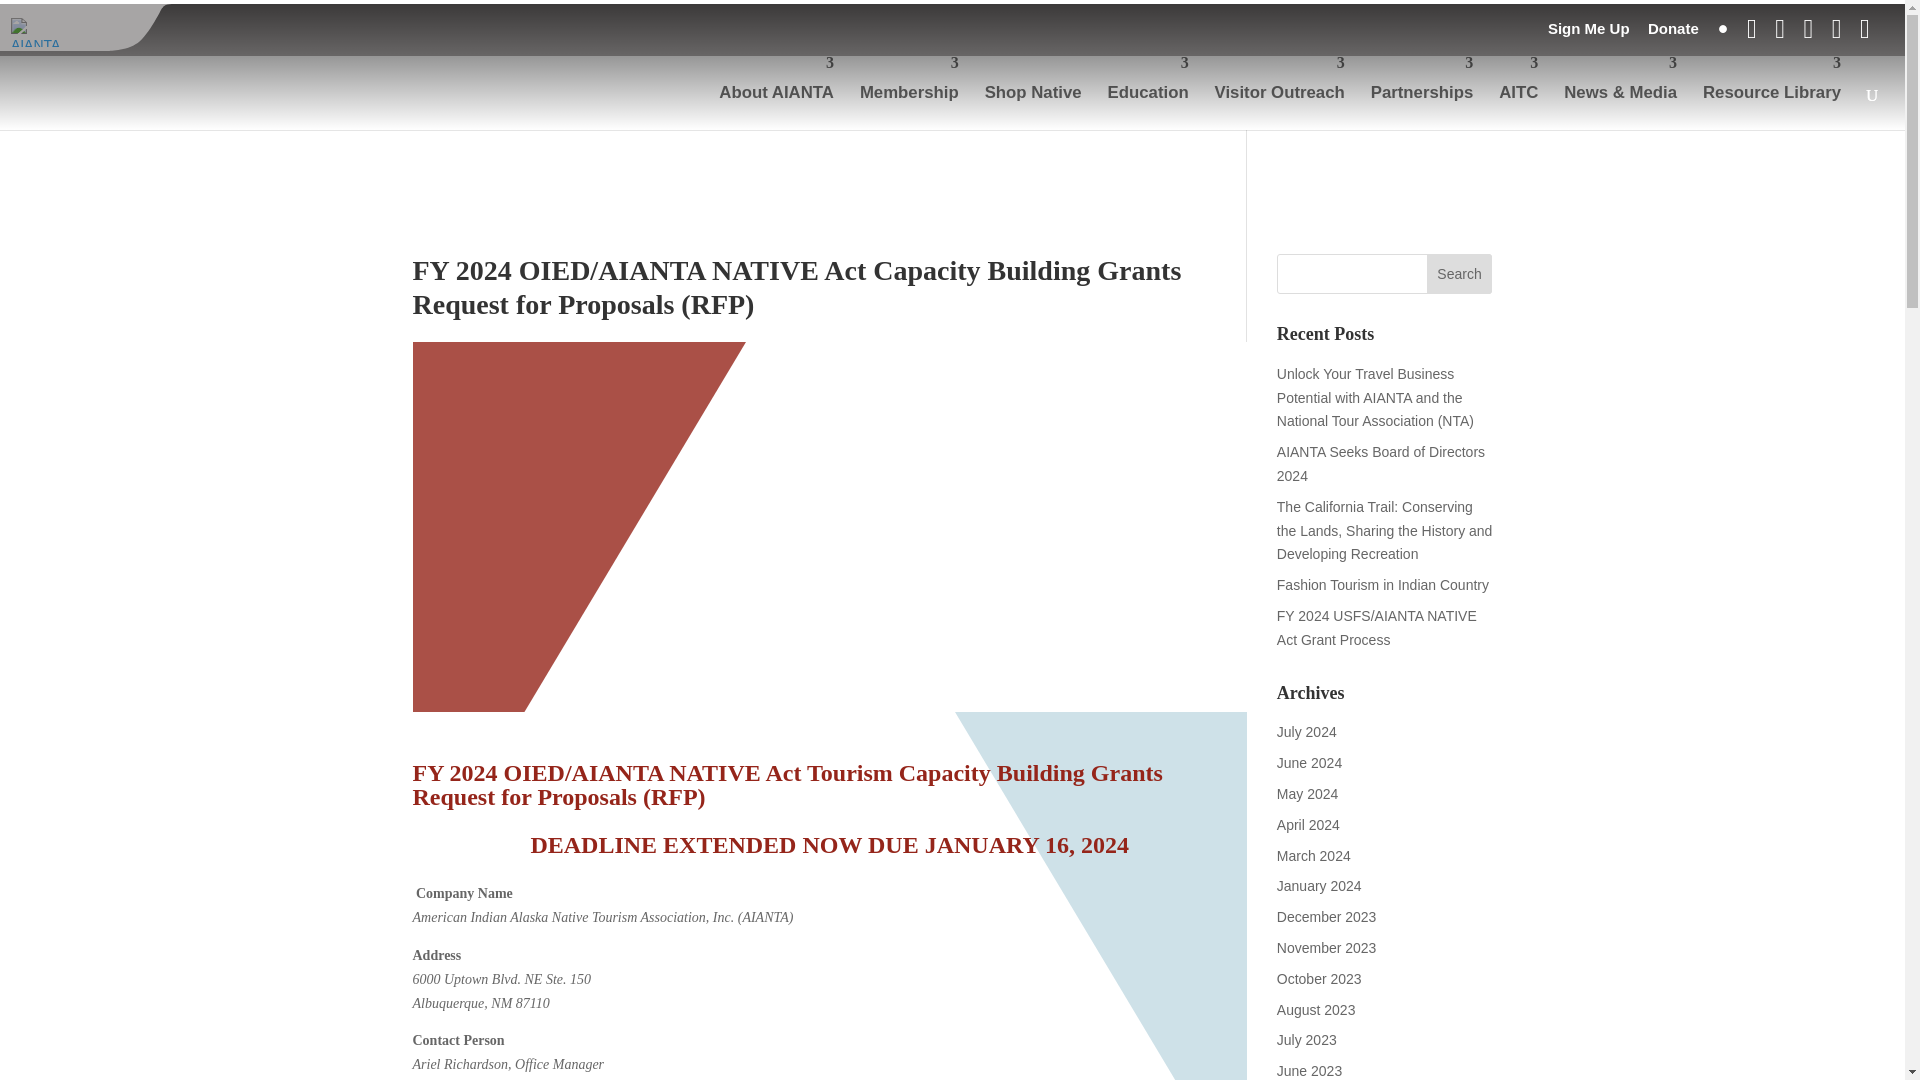 The image size is (1920, 1080). I want to click on About AIANTA, so click(776, 92).